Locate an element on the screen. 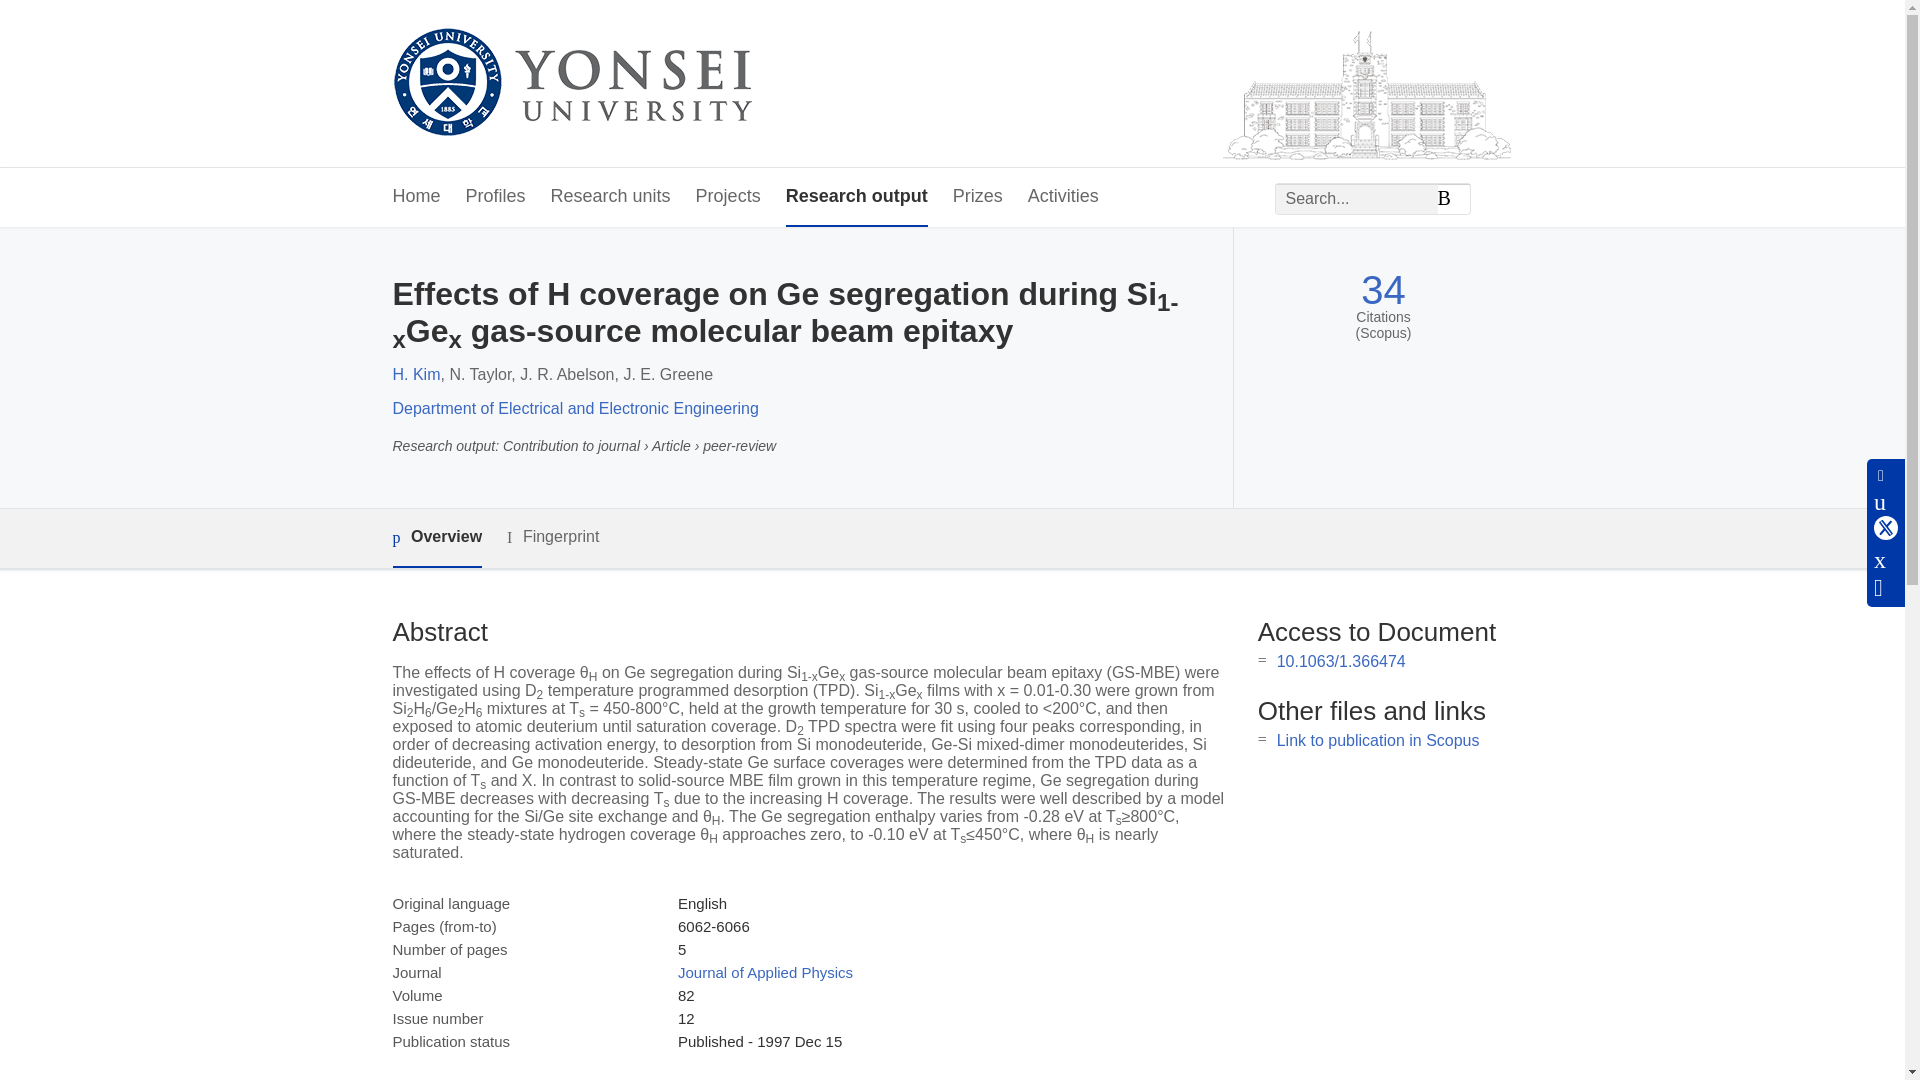 This screenshot has height=1080, width=1920. Research units is located at coordinates (610, 197).